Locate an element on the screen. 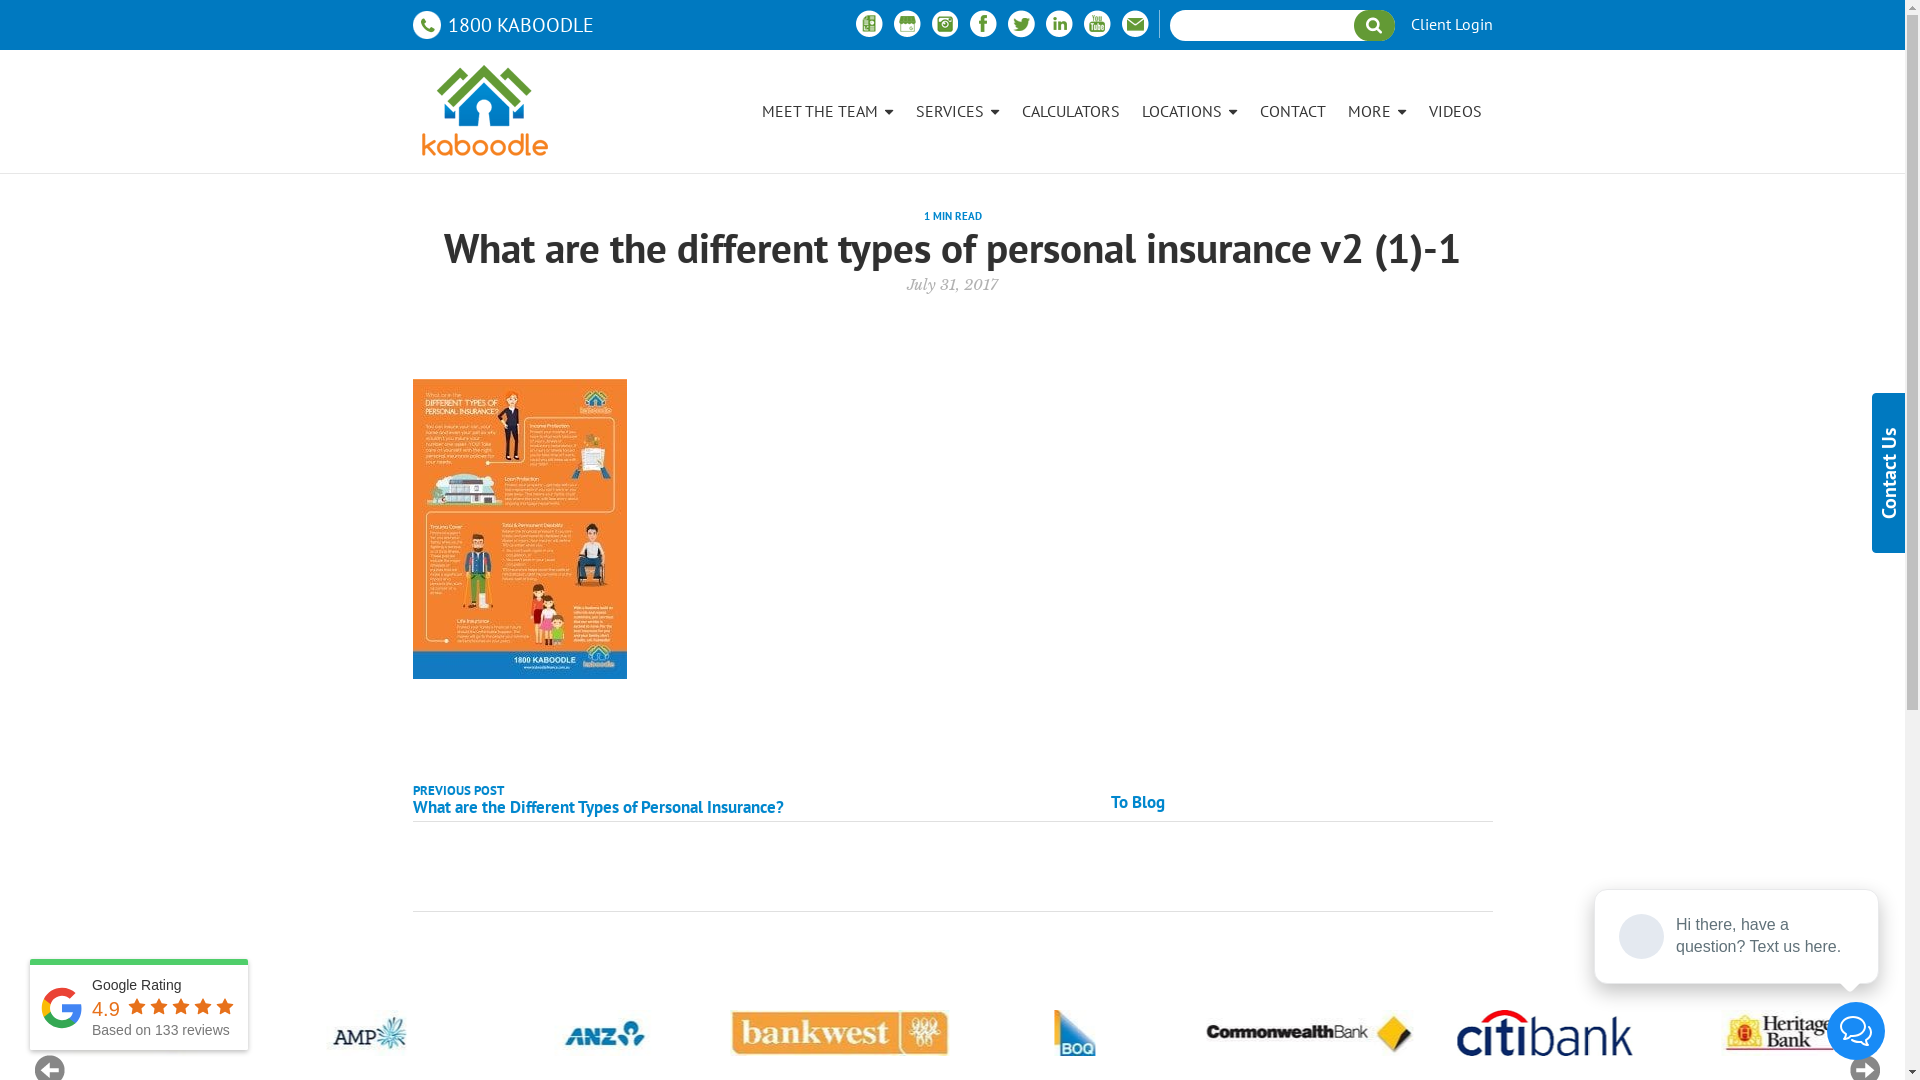 The image size is (1920, 1080). Youtube is located at coordinates (1096, 24).